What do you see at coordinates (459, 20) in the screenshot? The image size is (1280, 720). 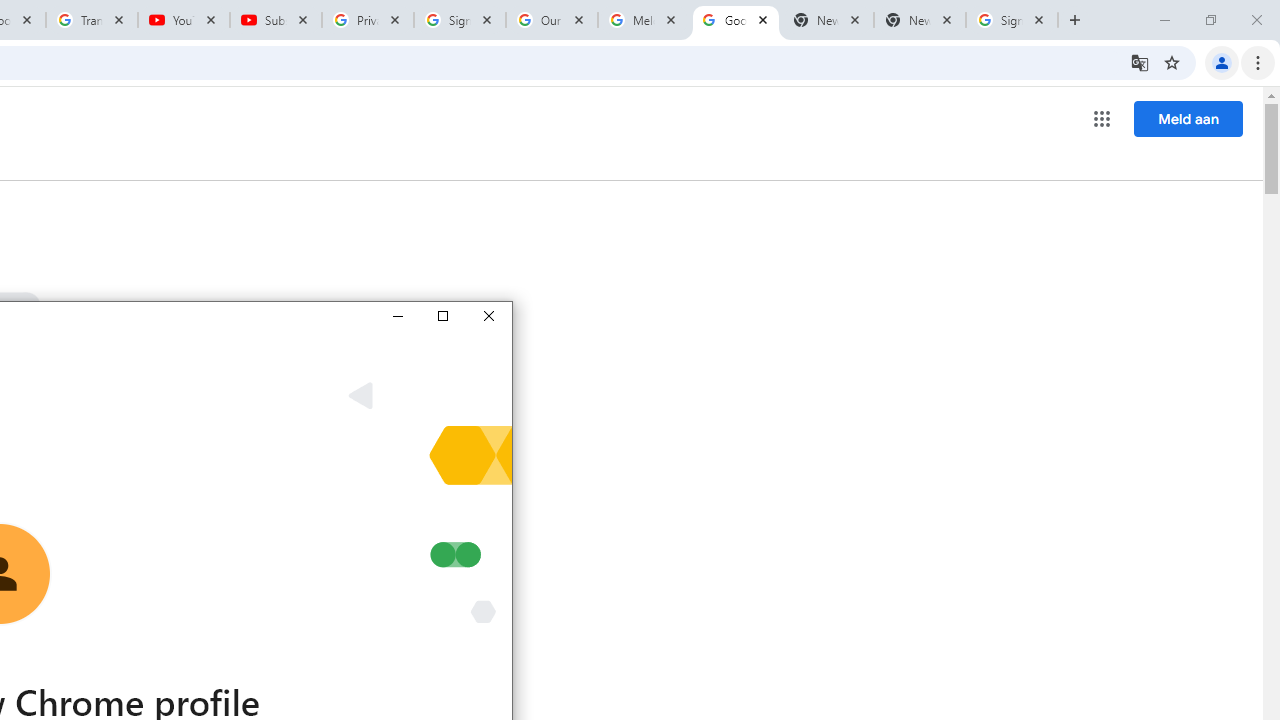 I see `Sign in - Google Accounts` at bounding box center [459, 20].